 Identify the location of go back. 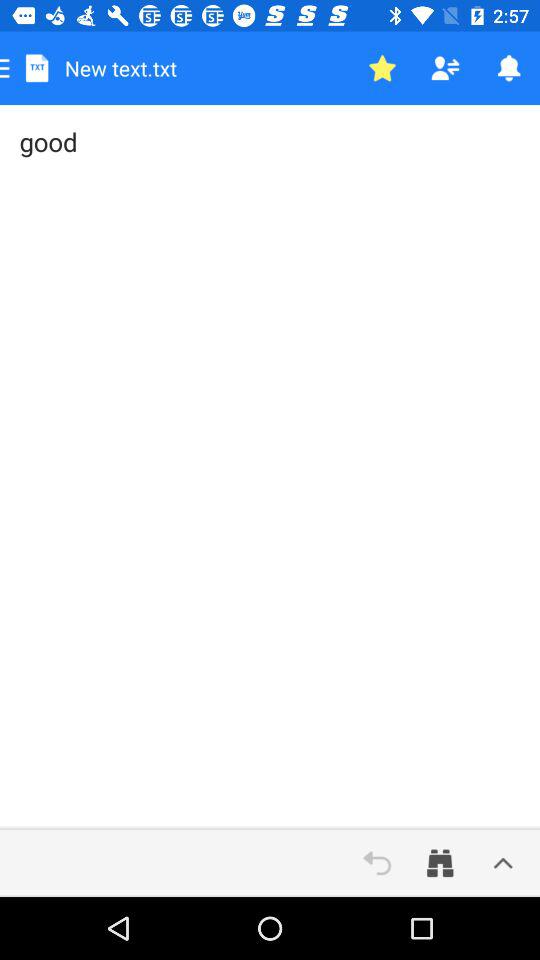
(377, 863).